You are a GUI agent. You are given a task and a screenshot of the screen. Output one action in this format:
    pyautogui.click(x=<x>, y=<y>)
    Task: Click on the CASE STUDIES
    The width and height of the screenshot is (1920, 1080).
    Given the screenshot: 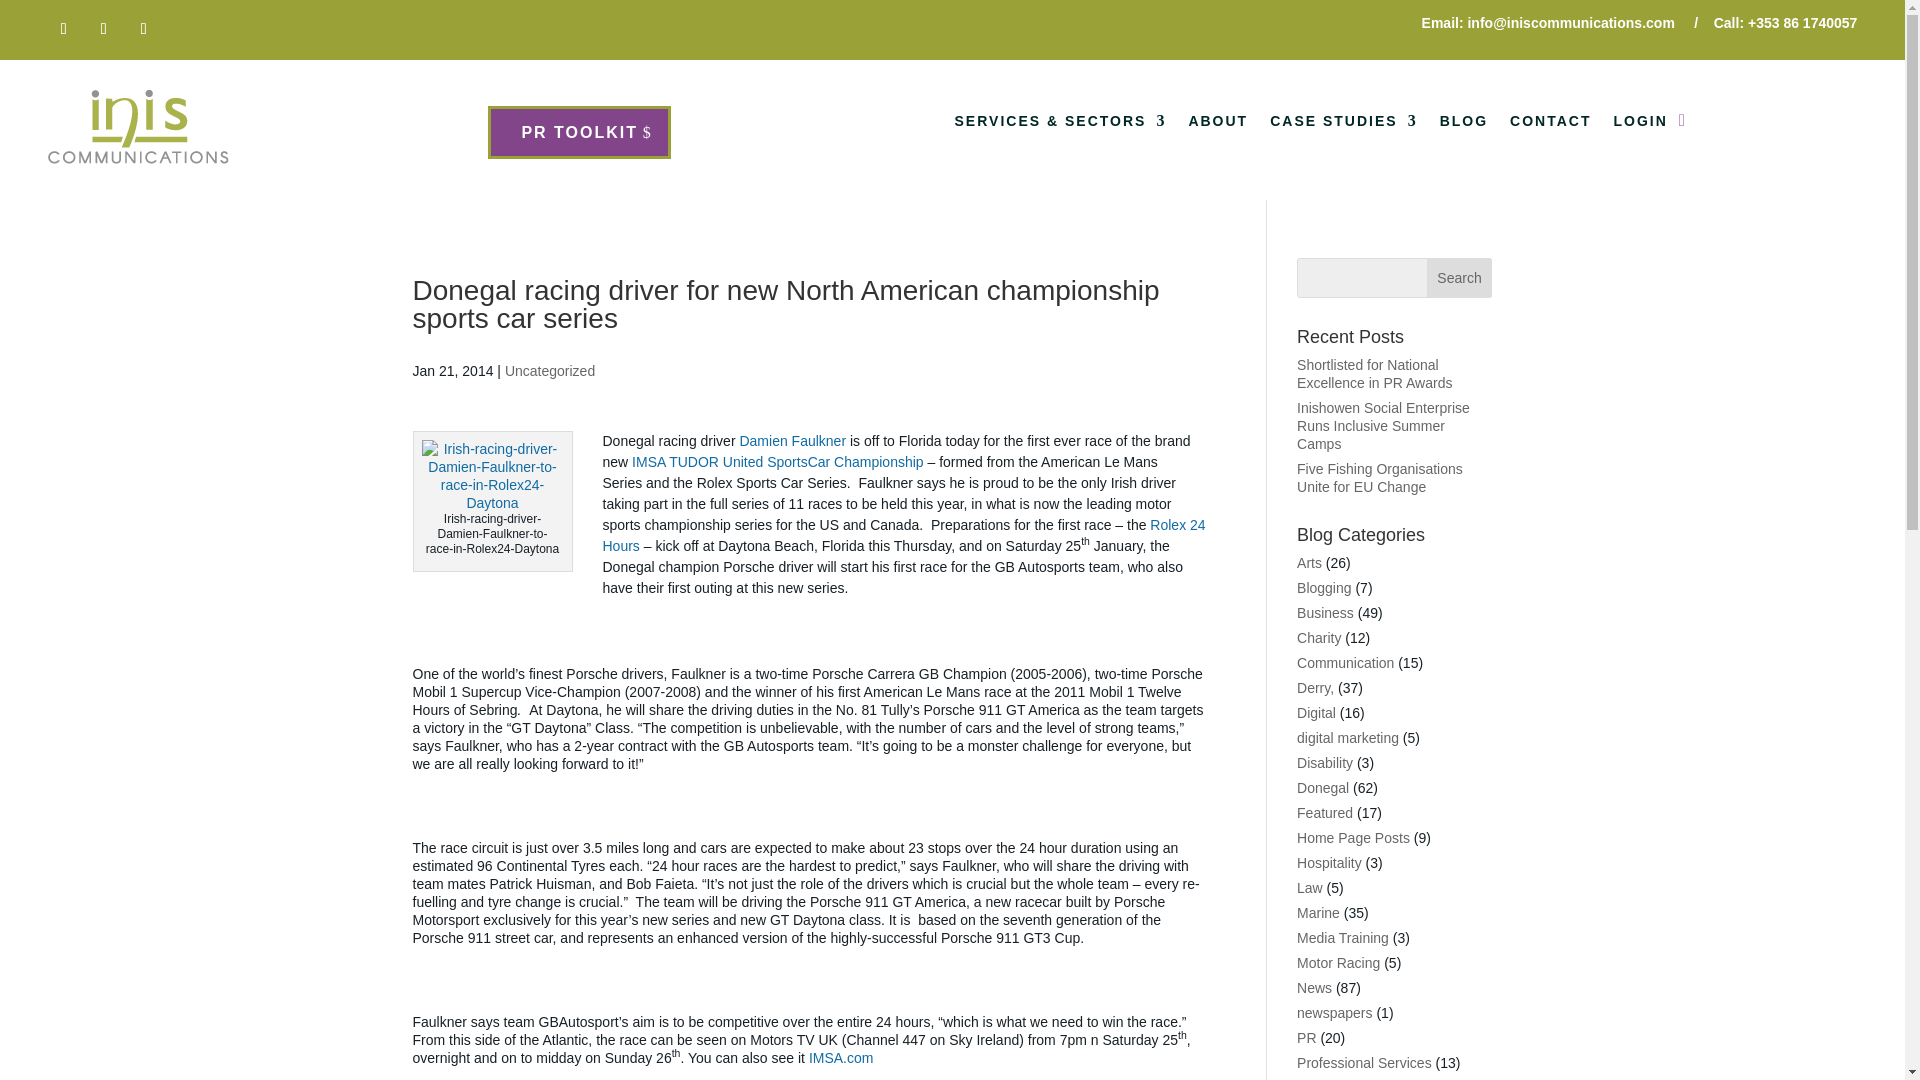 What is the action you would take?
    pyautogui.click(x=1342, y=125)
    